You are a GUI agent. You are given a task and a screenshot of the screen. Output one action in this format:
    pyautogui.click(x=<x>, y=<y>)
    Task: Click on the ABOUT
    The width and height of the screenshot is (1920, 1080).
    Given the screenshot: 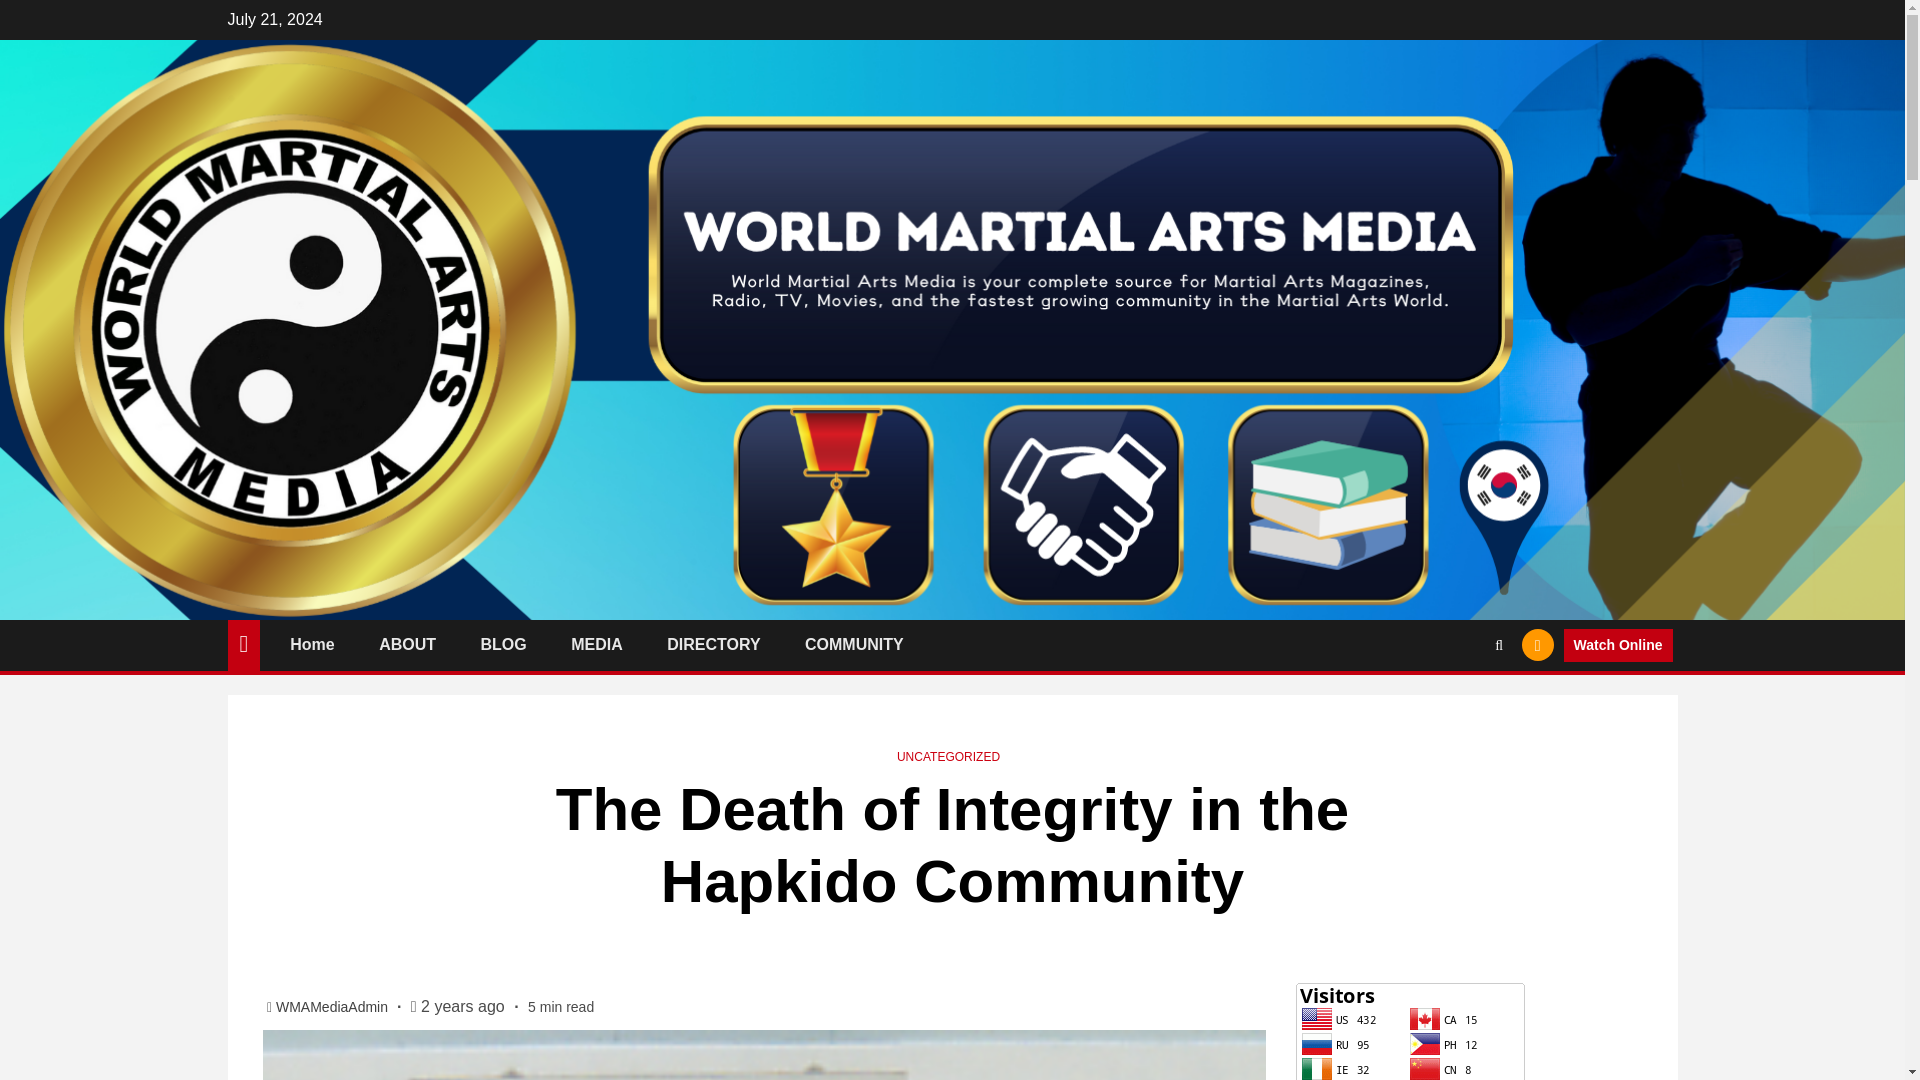 What is the action you would take?
    pyautogui.click(x=406, y=644)
    